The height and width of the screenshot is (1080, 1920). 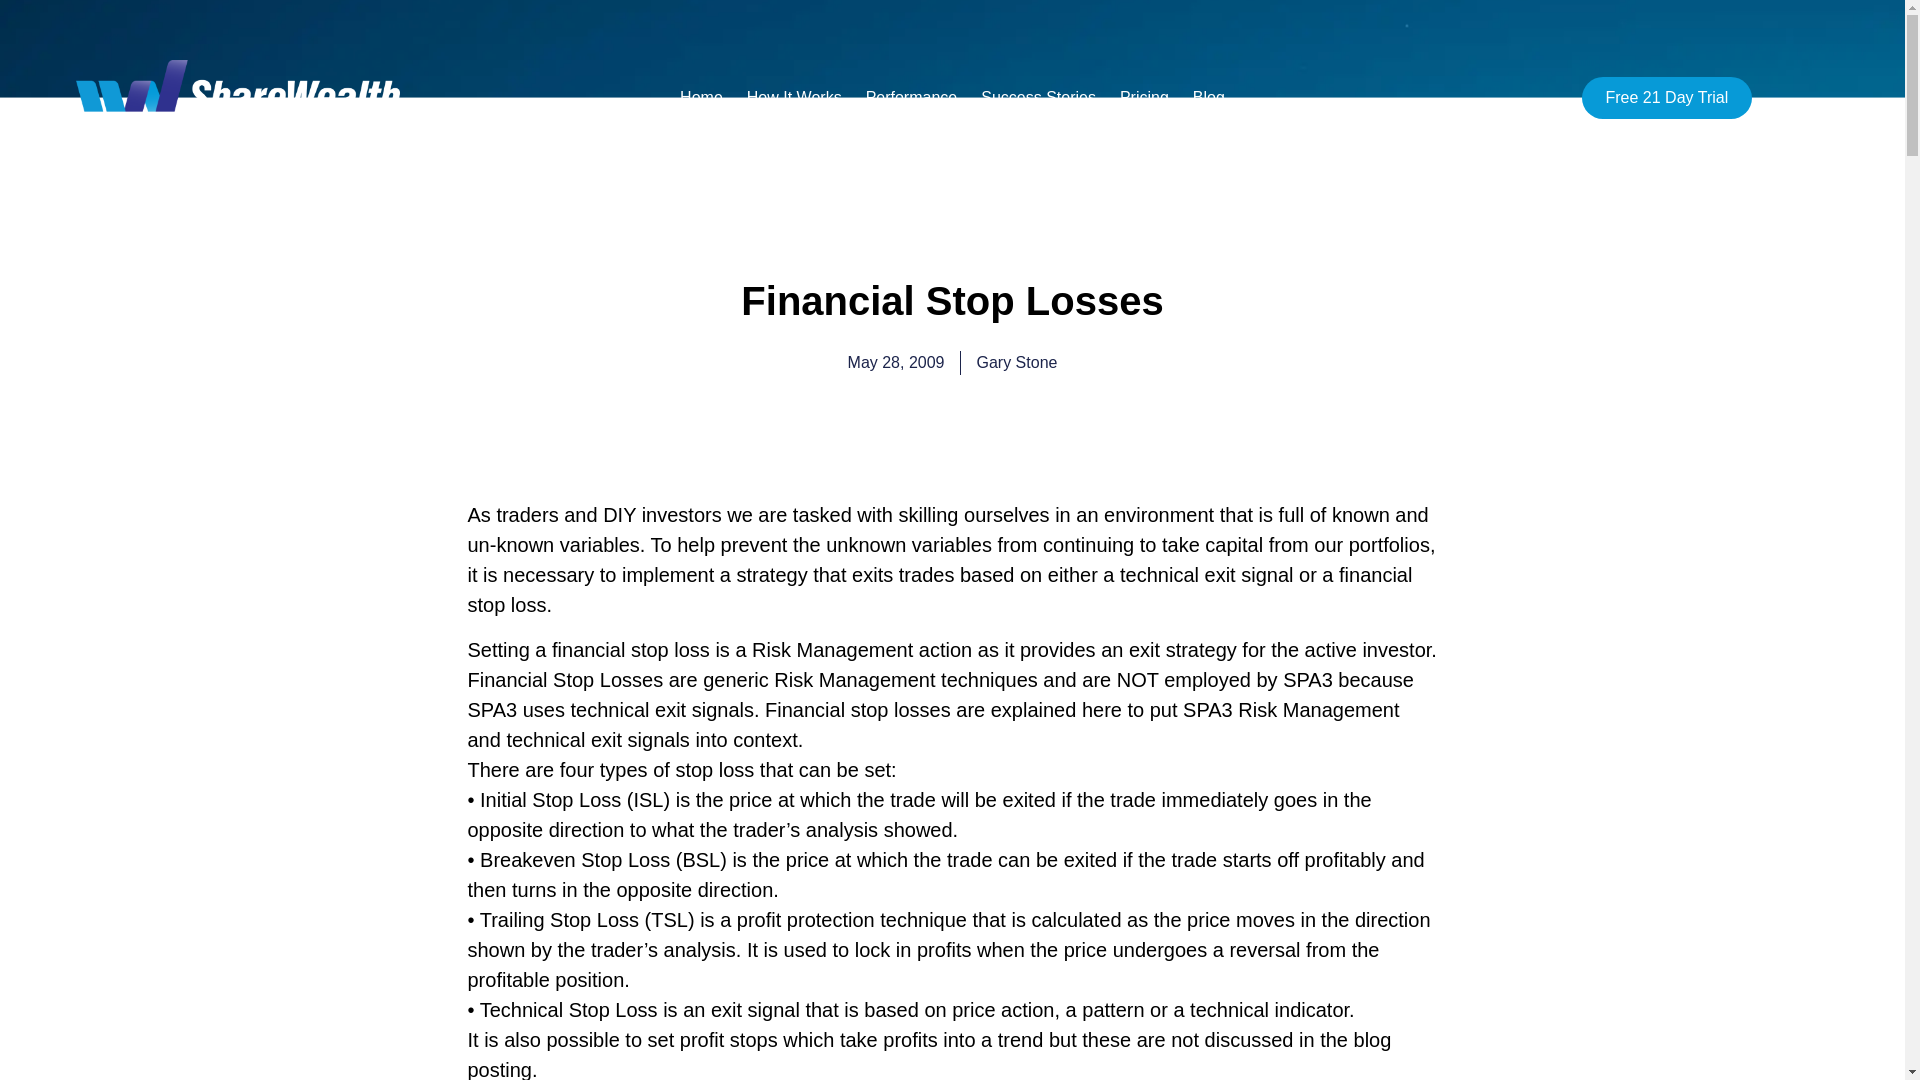 What do you see at coordinates (794, 97) in the screenshot?
I see `How It Works` at bounding box center [794, 97].